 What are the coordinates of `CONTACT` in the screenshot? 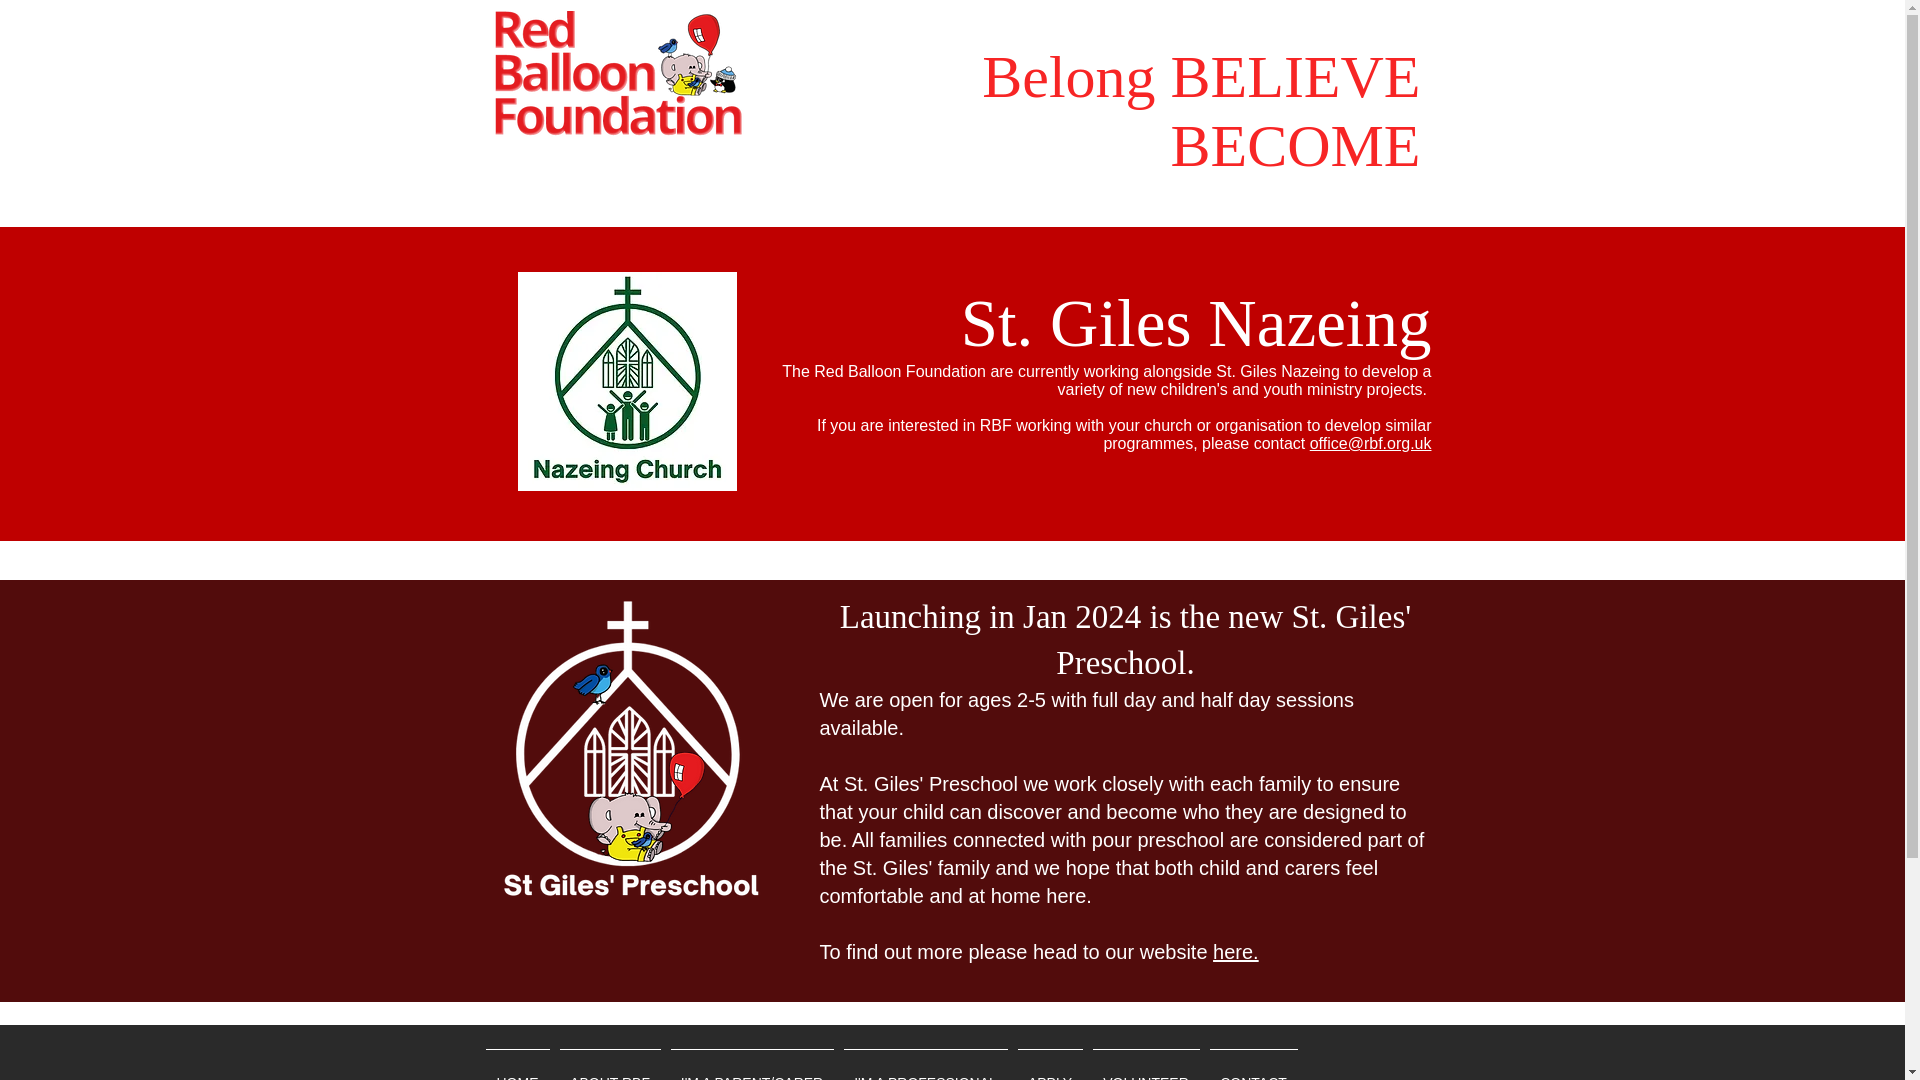 It's located at (1252, 1064).